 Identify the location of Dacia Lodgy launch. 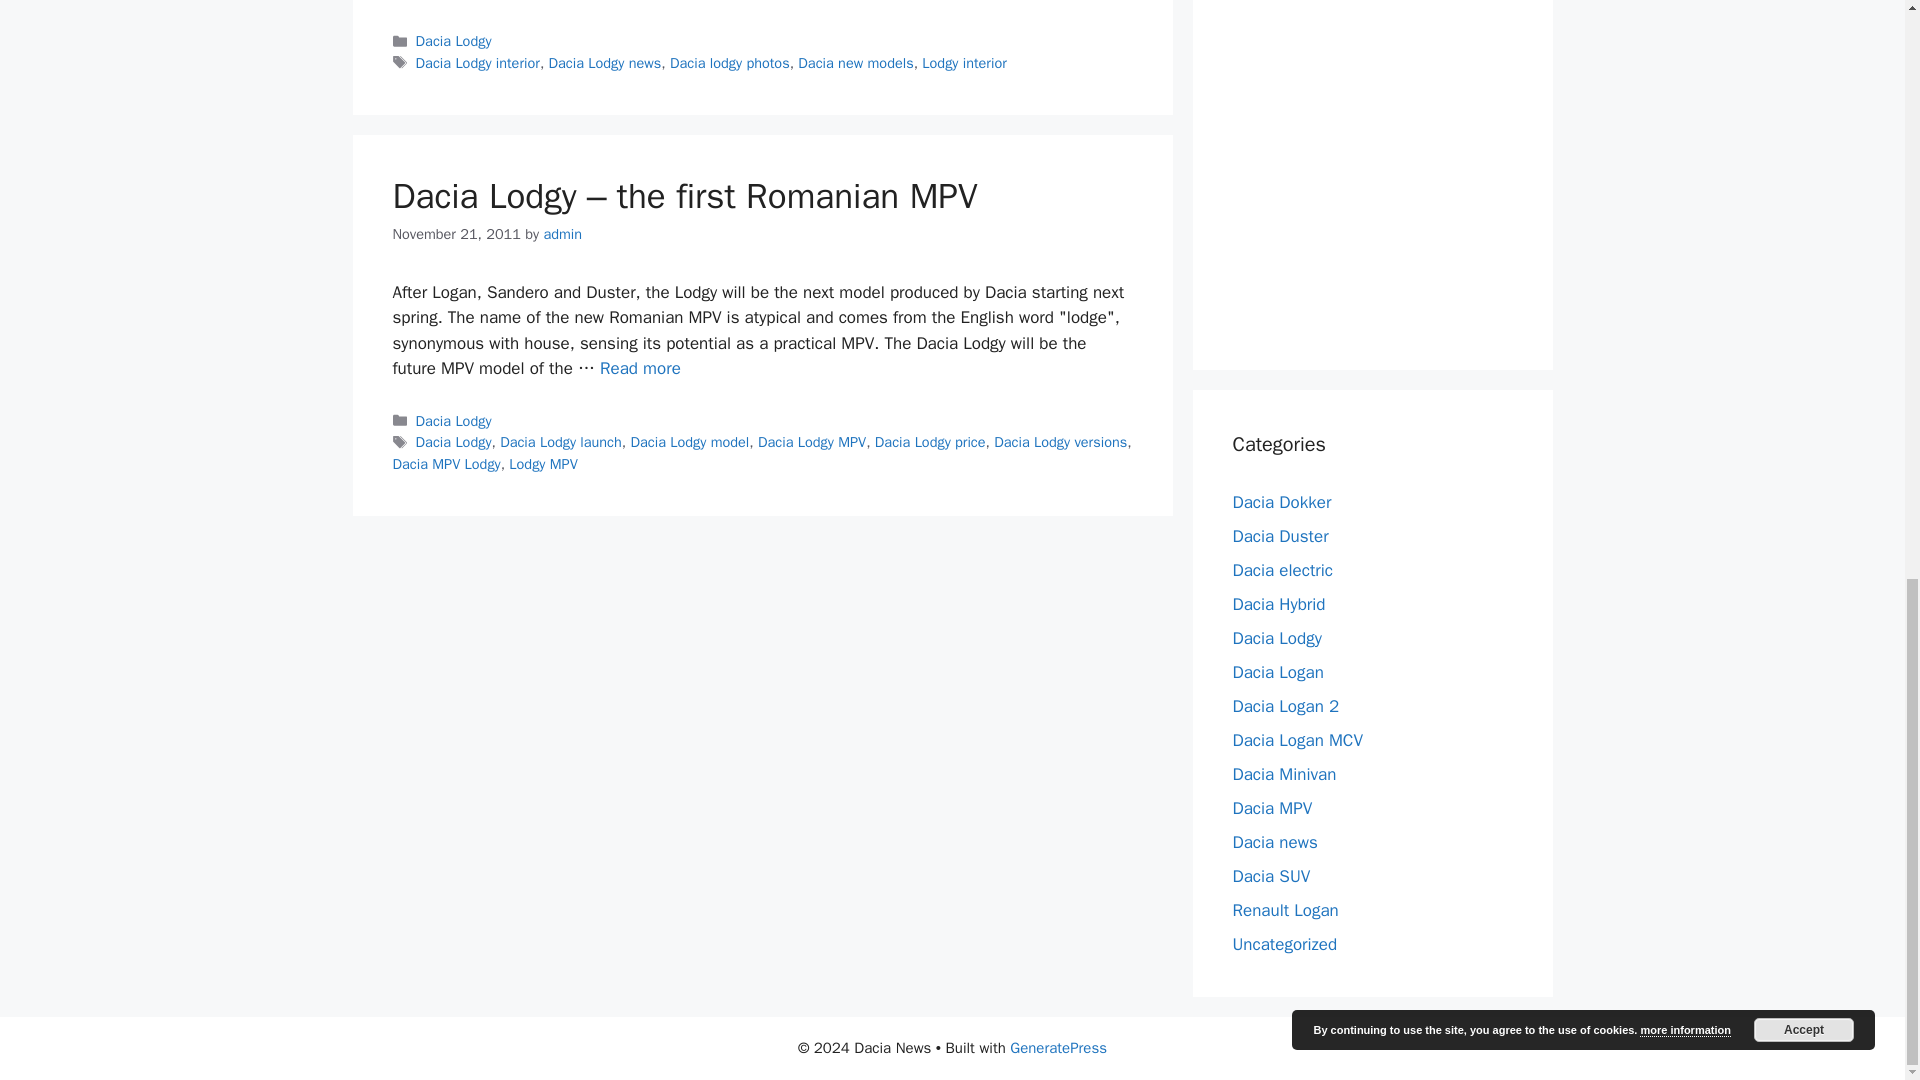
(560, 442).